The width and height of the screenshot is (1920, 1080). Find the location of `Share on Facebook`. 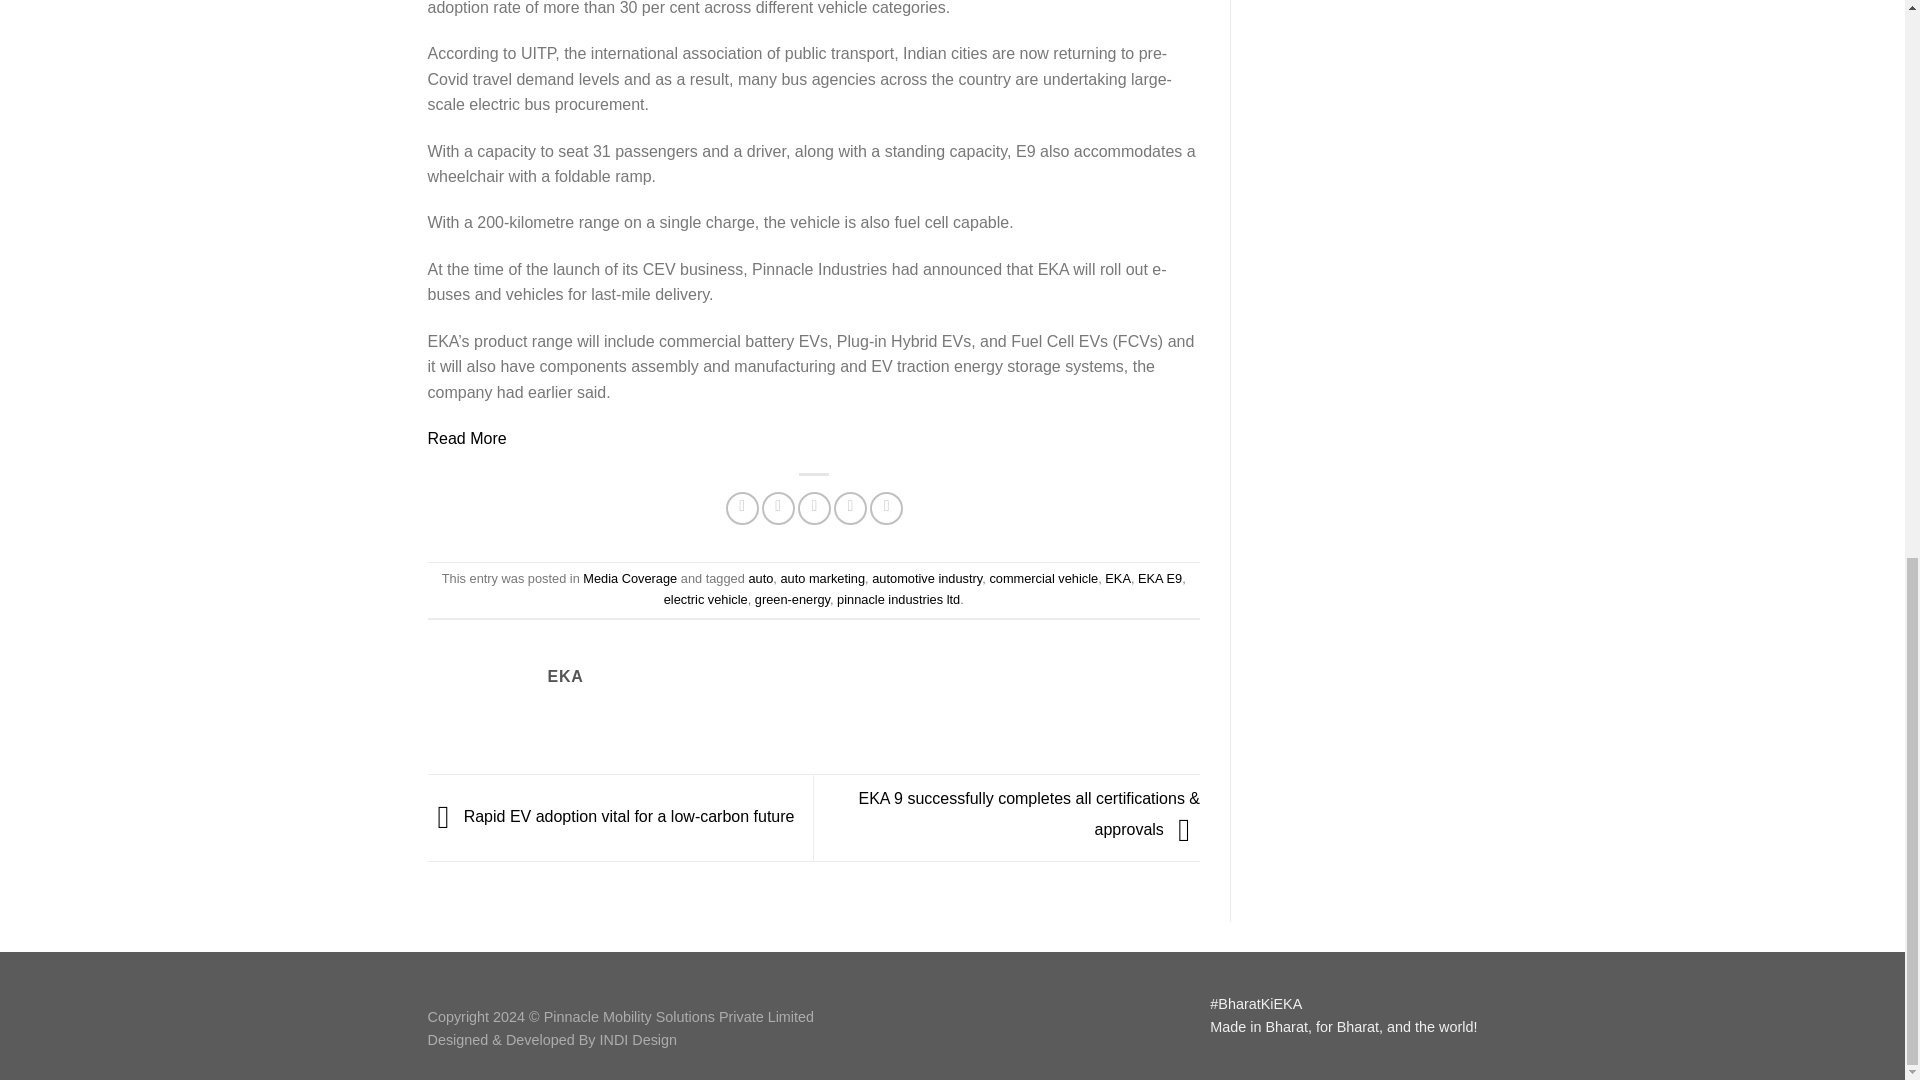

Share on Facebook is located at coordinates (742, 508).